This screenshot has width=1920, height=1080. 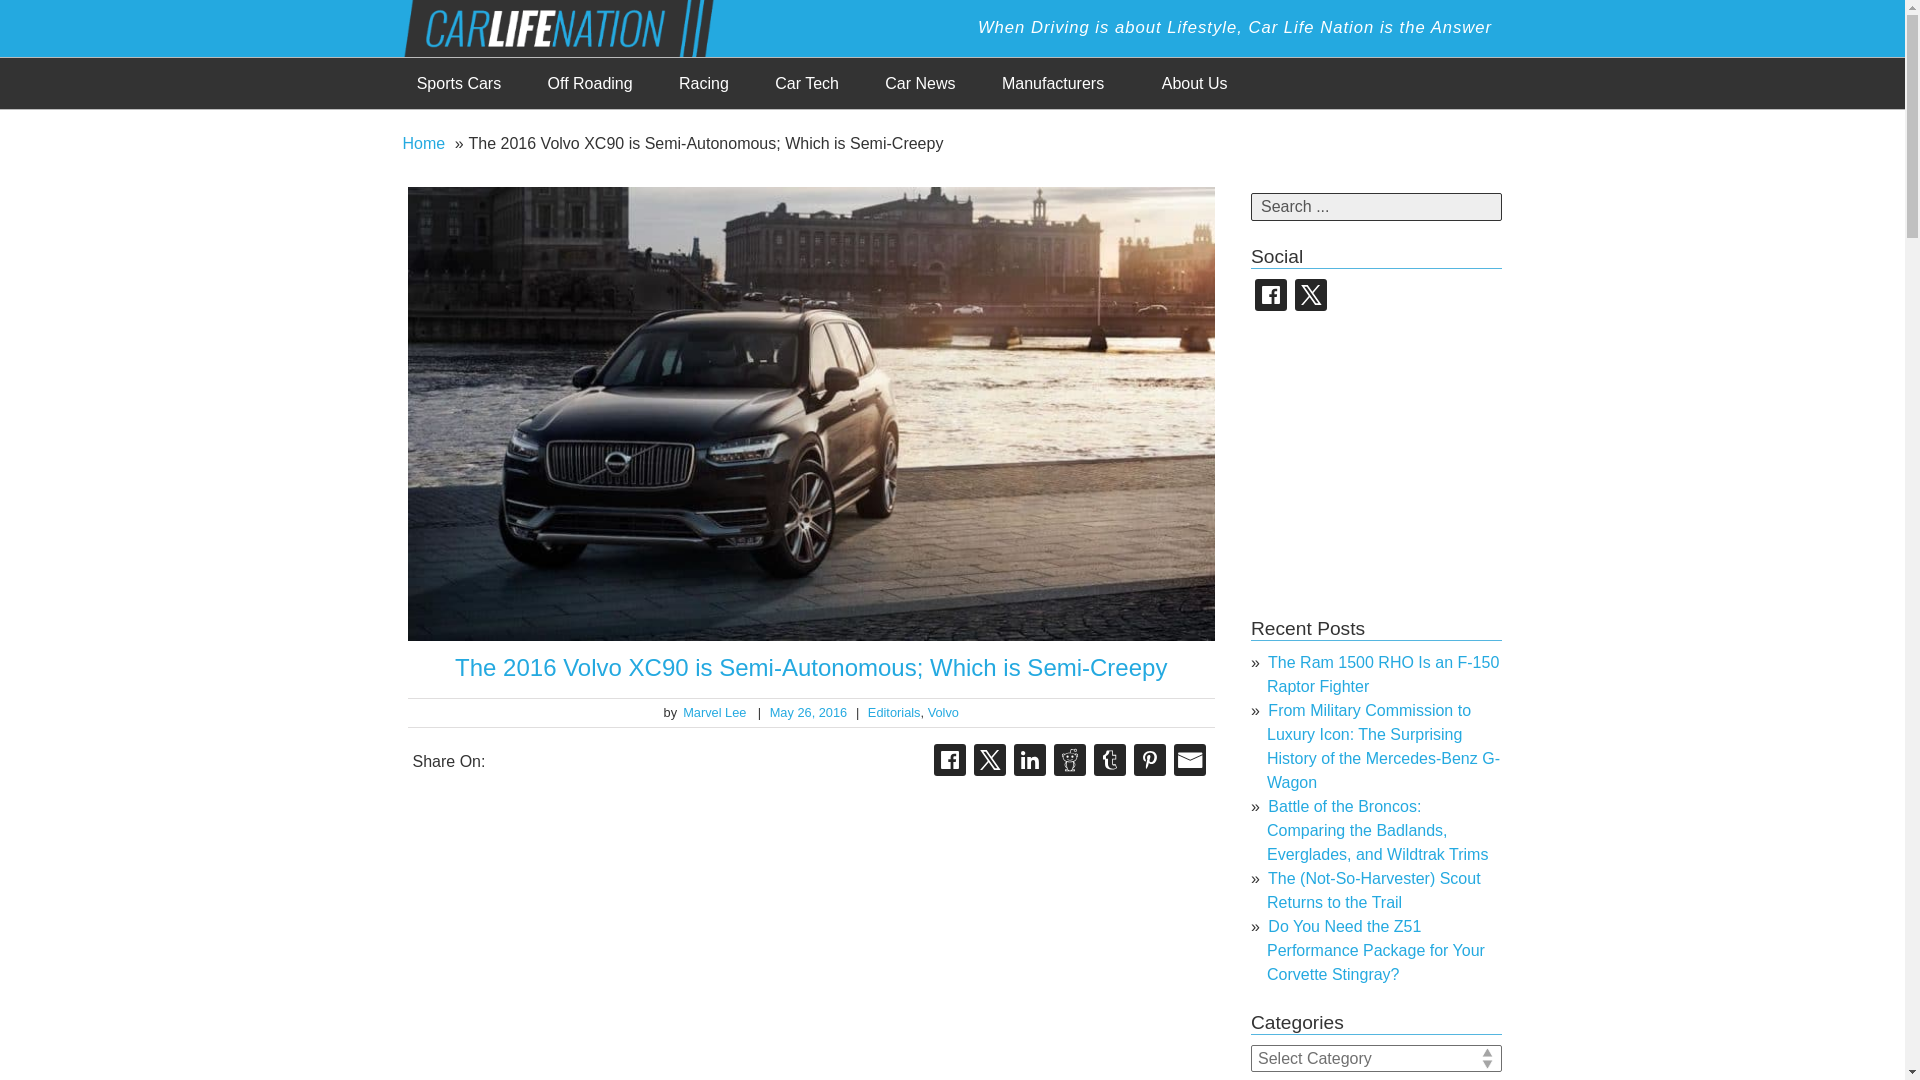 I want to click on Car News, so click(x=920, y=84).